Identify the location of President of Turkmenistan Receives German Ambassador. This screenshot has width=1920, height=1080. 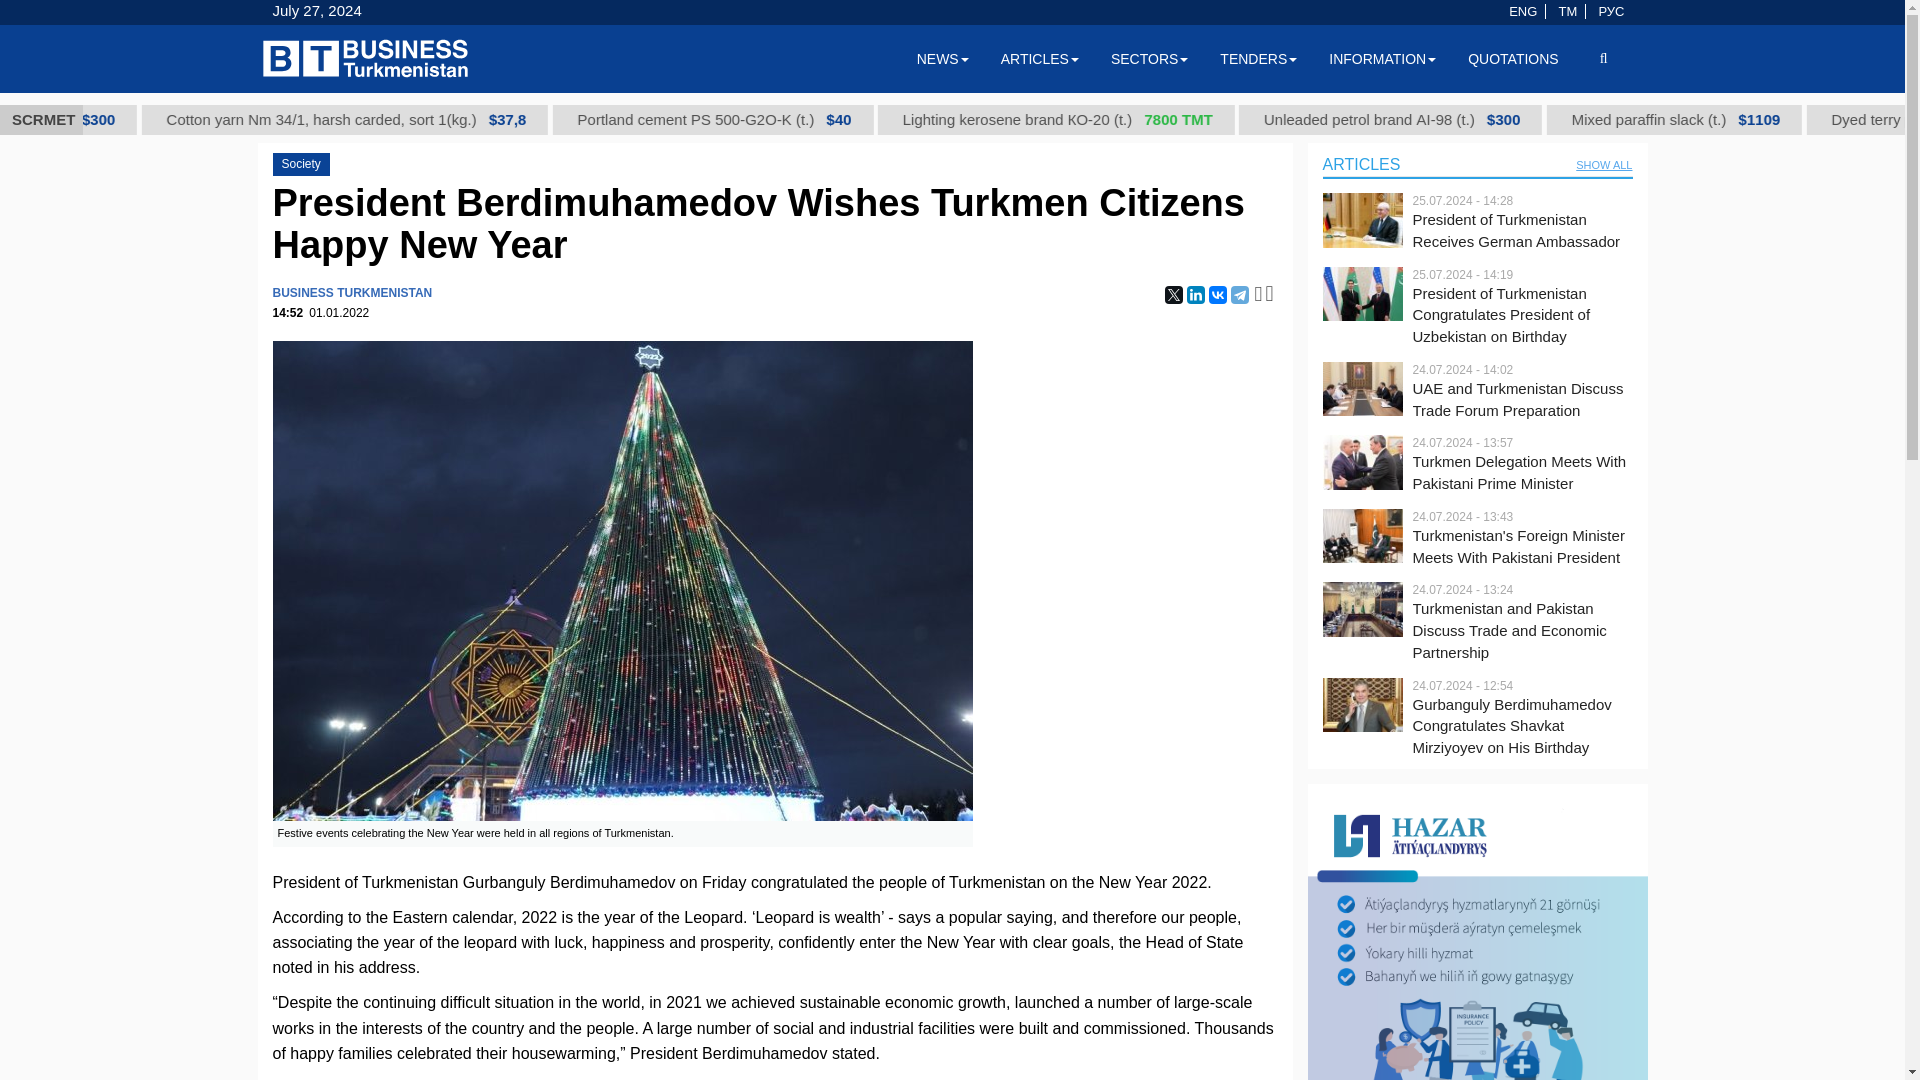
(1522, 230).